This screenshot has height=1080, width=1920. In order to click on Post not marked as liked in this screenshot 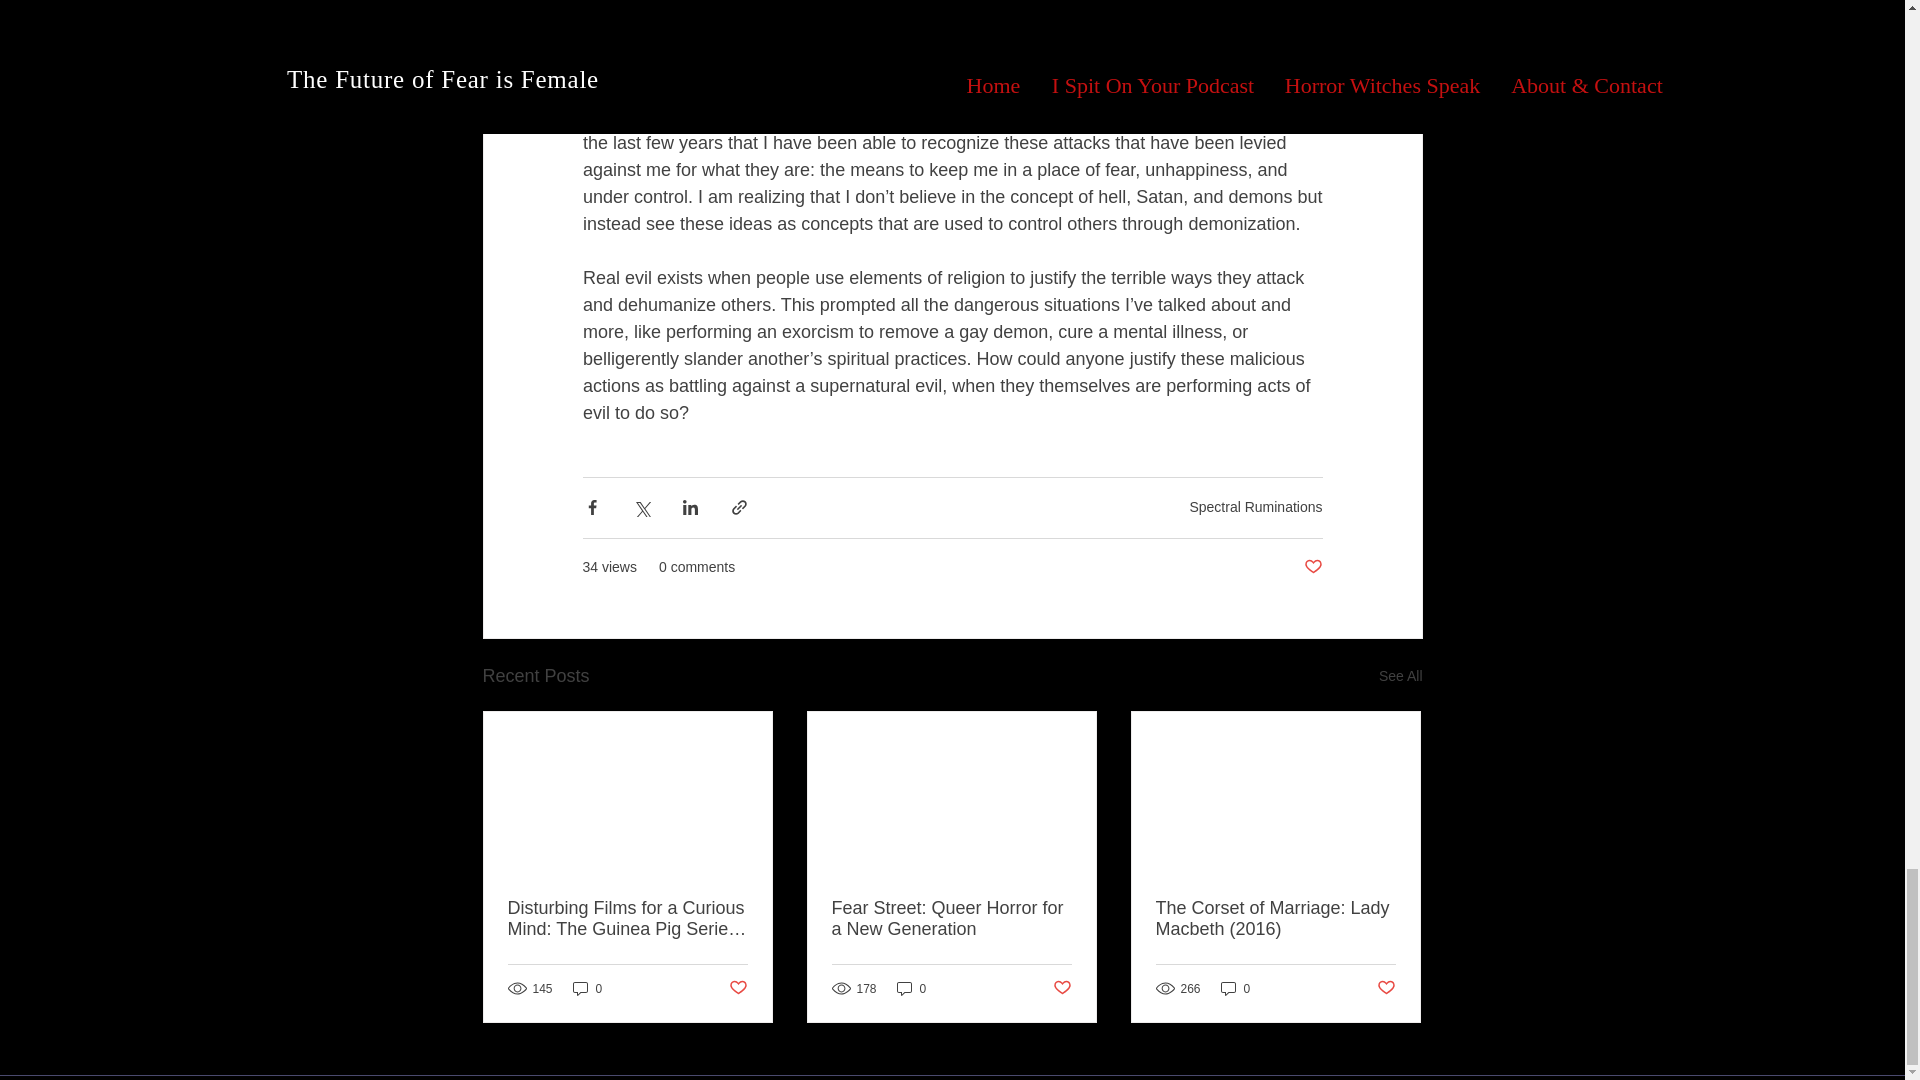, I will do `click(736, 988)`.